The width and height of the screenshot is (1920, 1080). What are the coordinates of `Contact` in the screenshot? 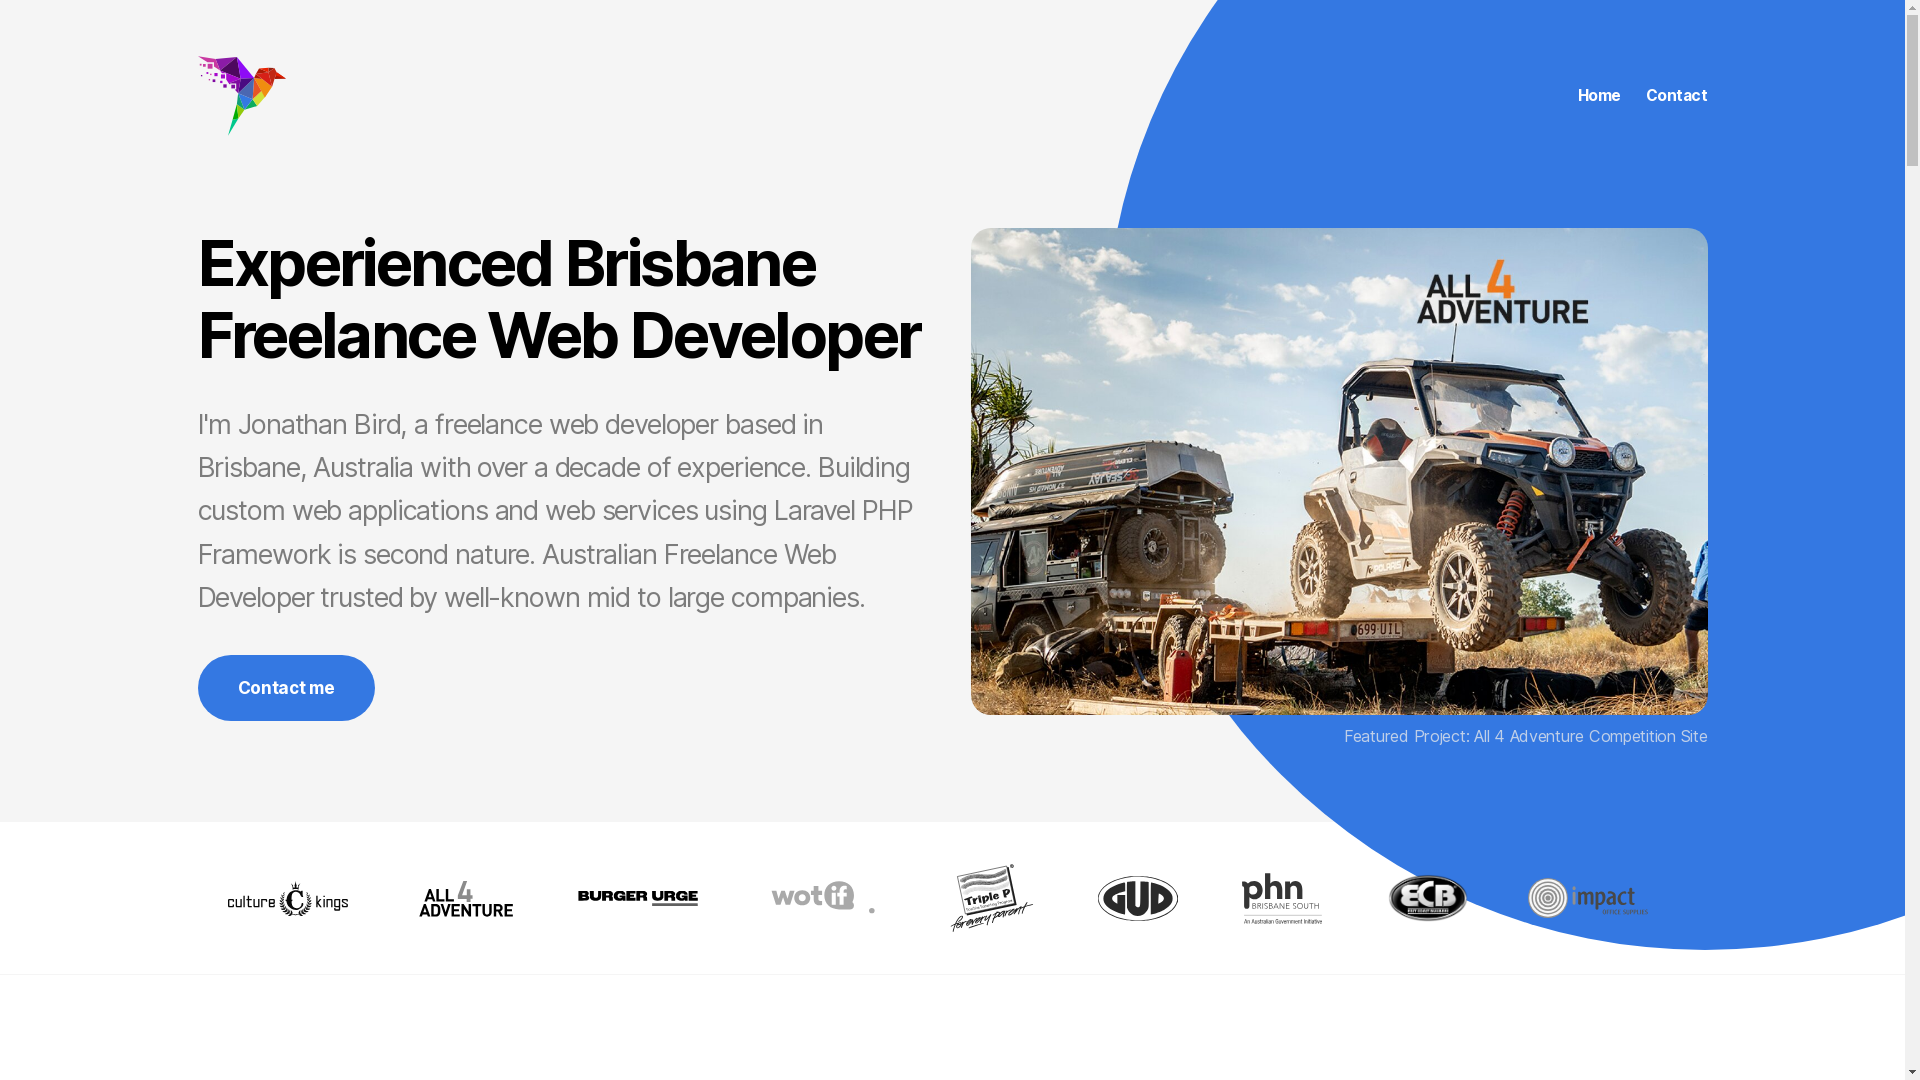 It's located at (1677, 96).